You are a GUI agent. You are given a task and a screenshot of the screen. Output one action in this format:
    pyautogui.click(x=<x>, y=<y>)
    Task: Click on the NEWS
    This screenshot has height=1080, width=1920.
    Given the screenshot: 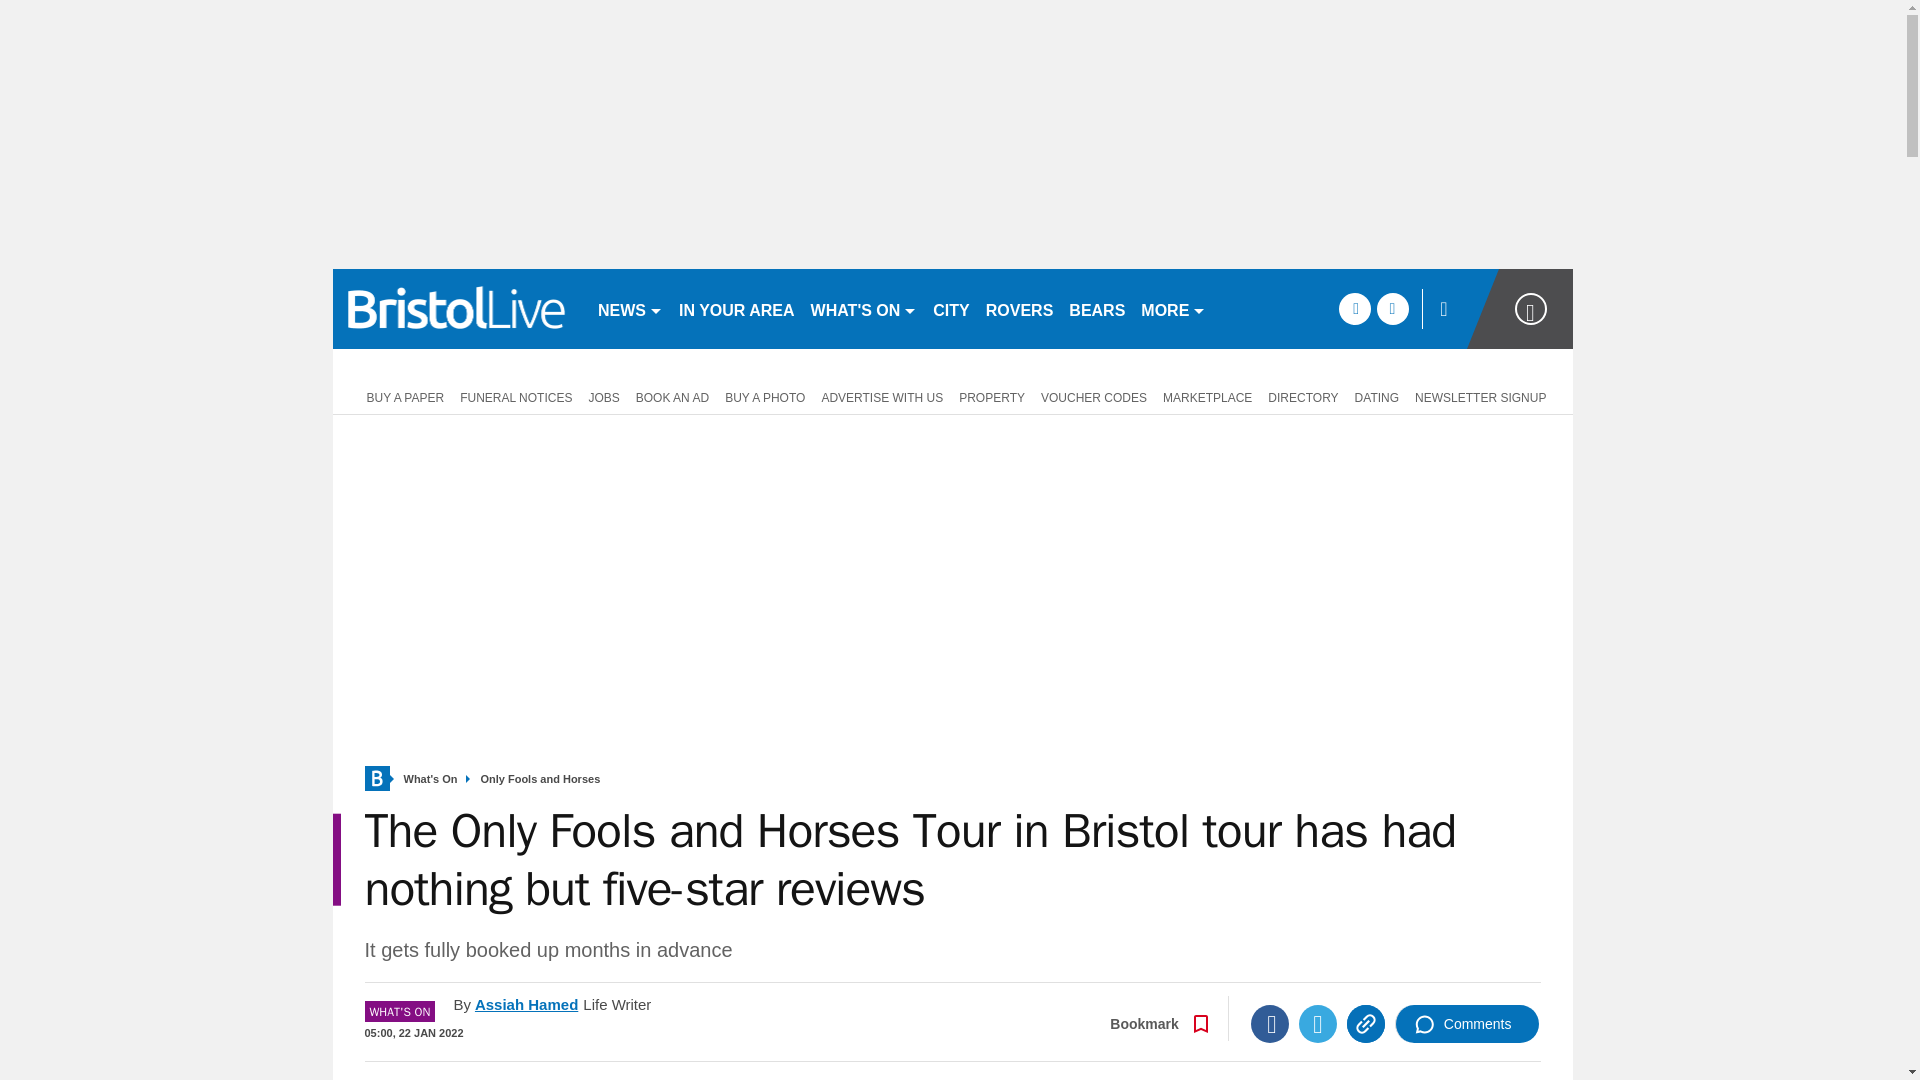 What is the action you would take?
    pyautogui.click(x=630, y=308)
    